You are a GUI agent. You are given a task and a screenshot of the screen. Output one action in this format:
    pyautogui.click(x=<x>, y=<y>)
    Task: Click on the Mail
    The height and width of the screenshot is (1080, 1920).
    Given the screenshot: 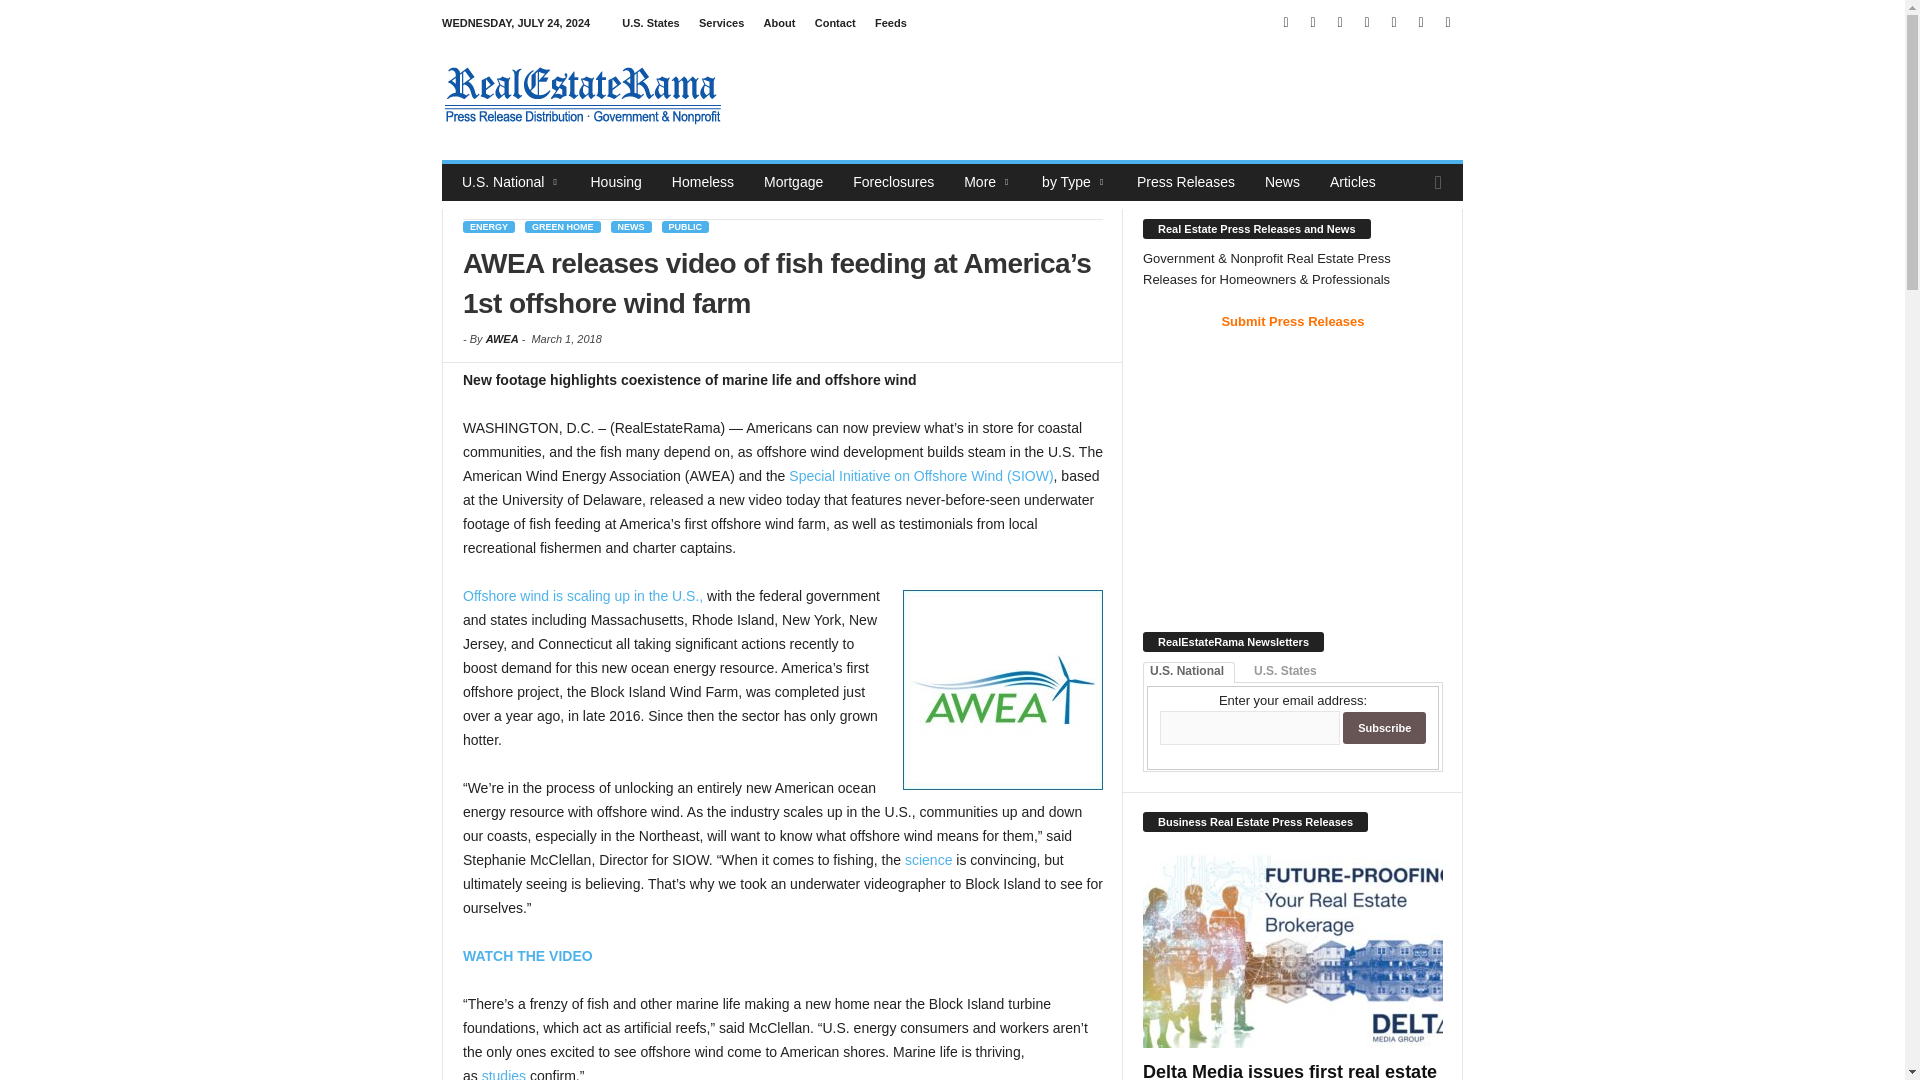 What is the action you would take?
    pyautogui.click(x=1340, y=22)
    